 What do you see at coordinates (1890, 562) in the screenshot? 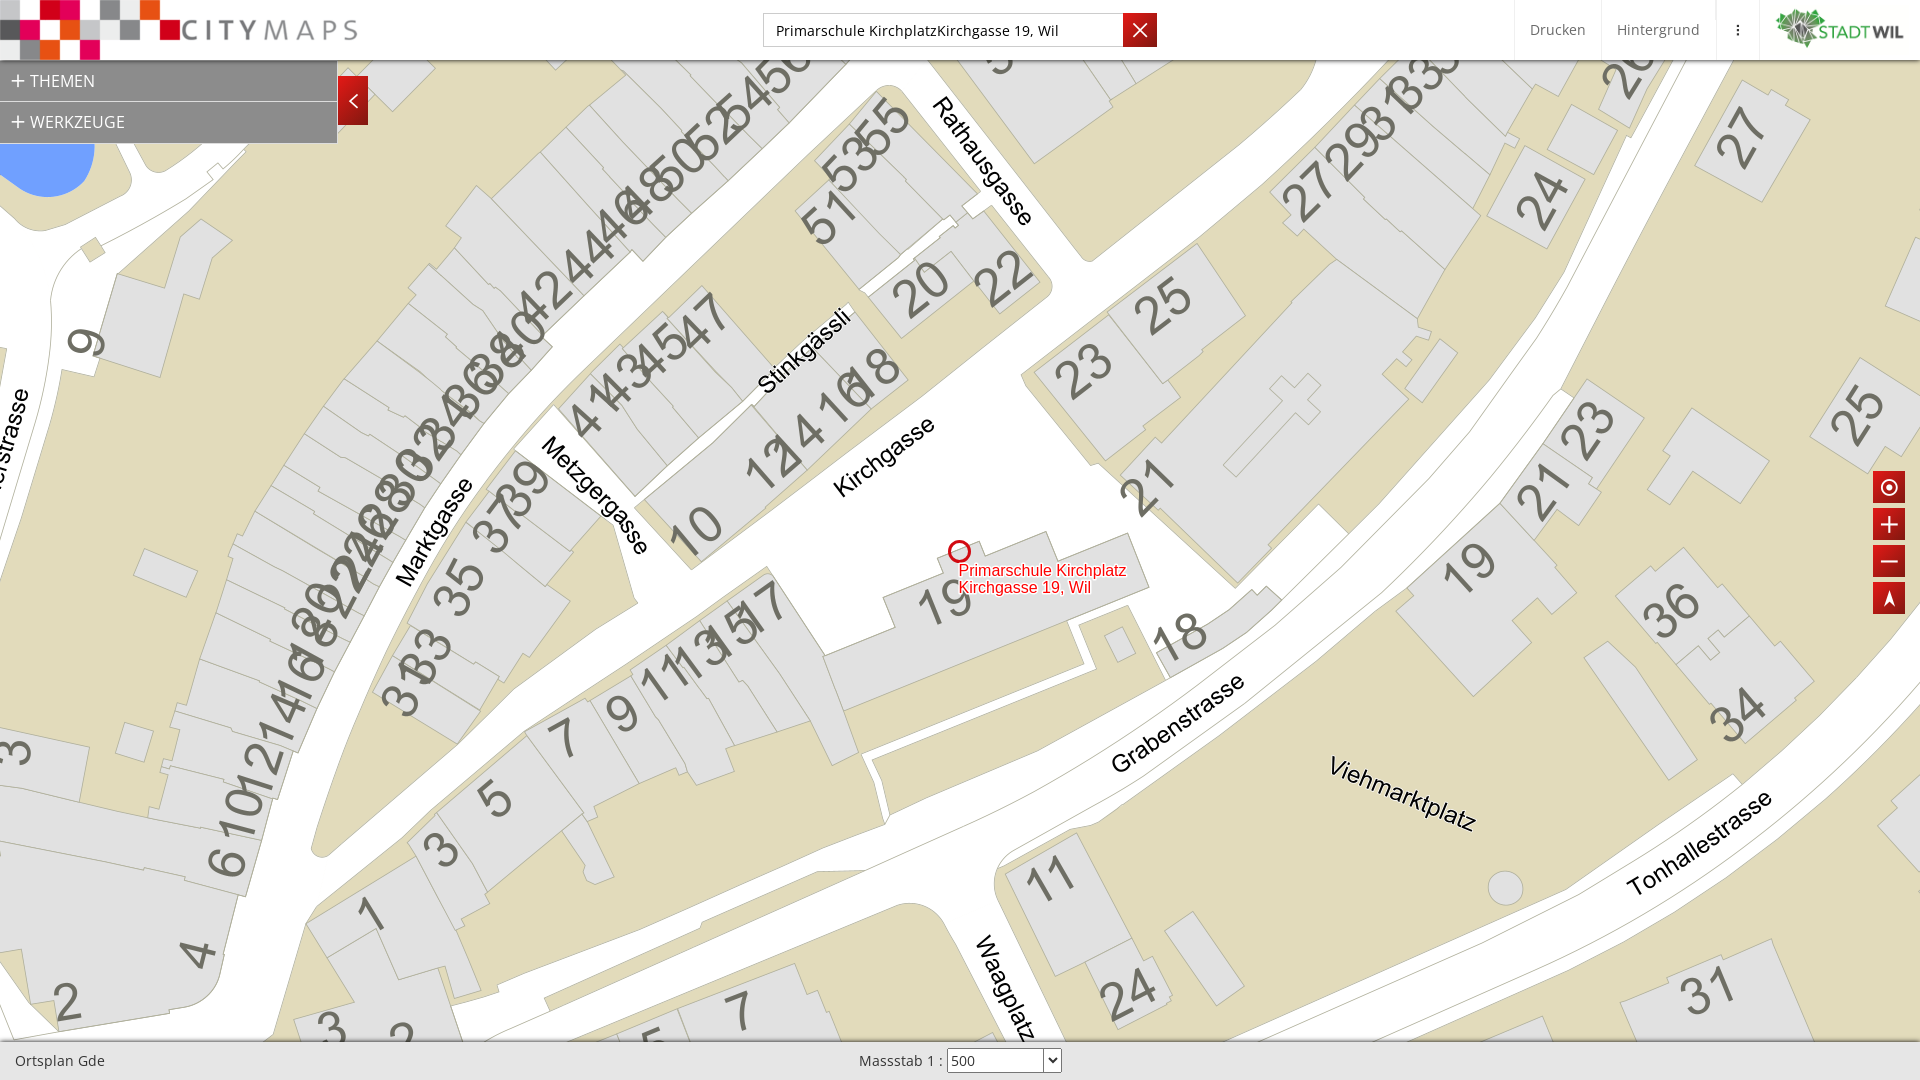
I see `Zoom Out` at bounding box center [1890, 562].